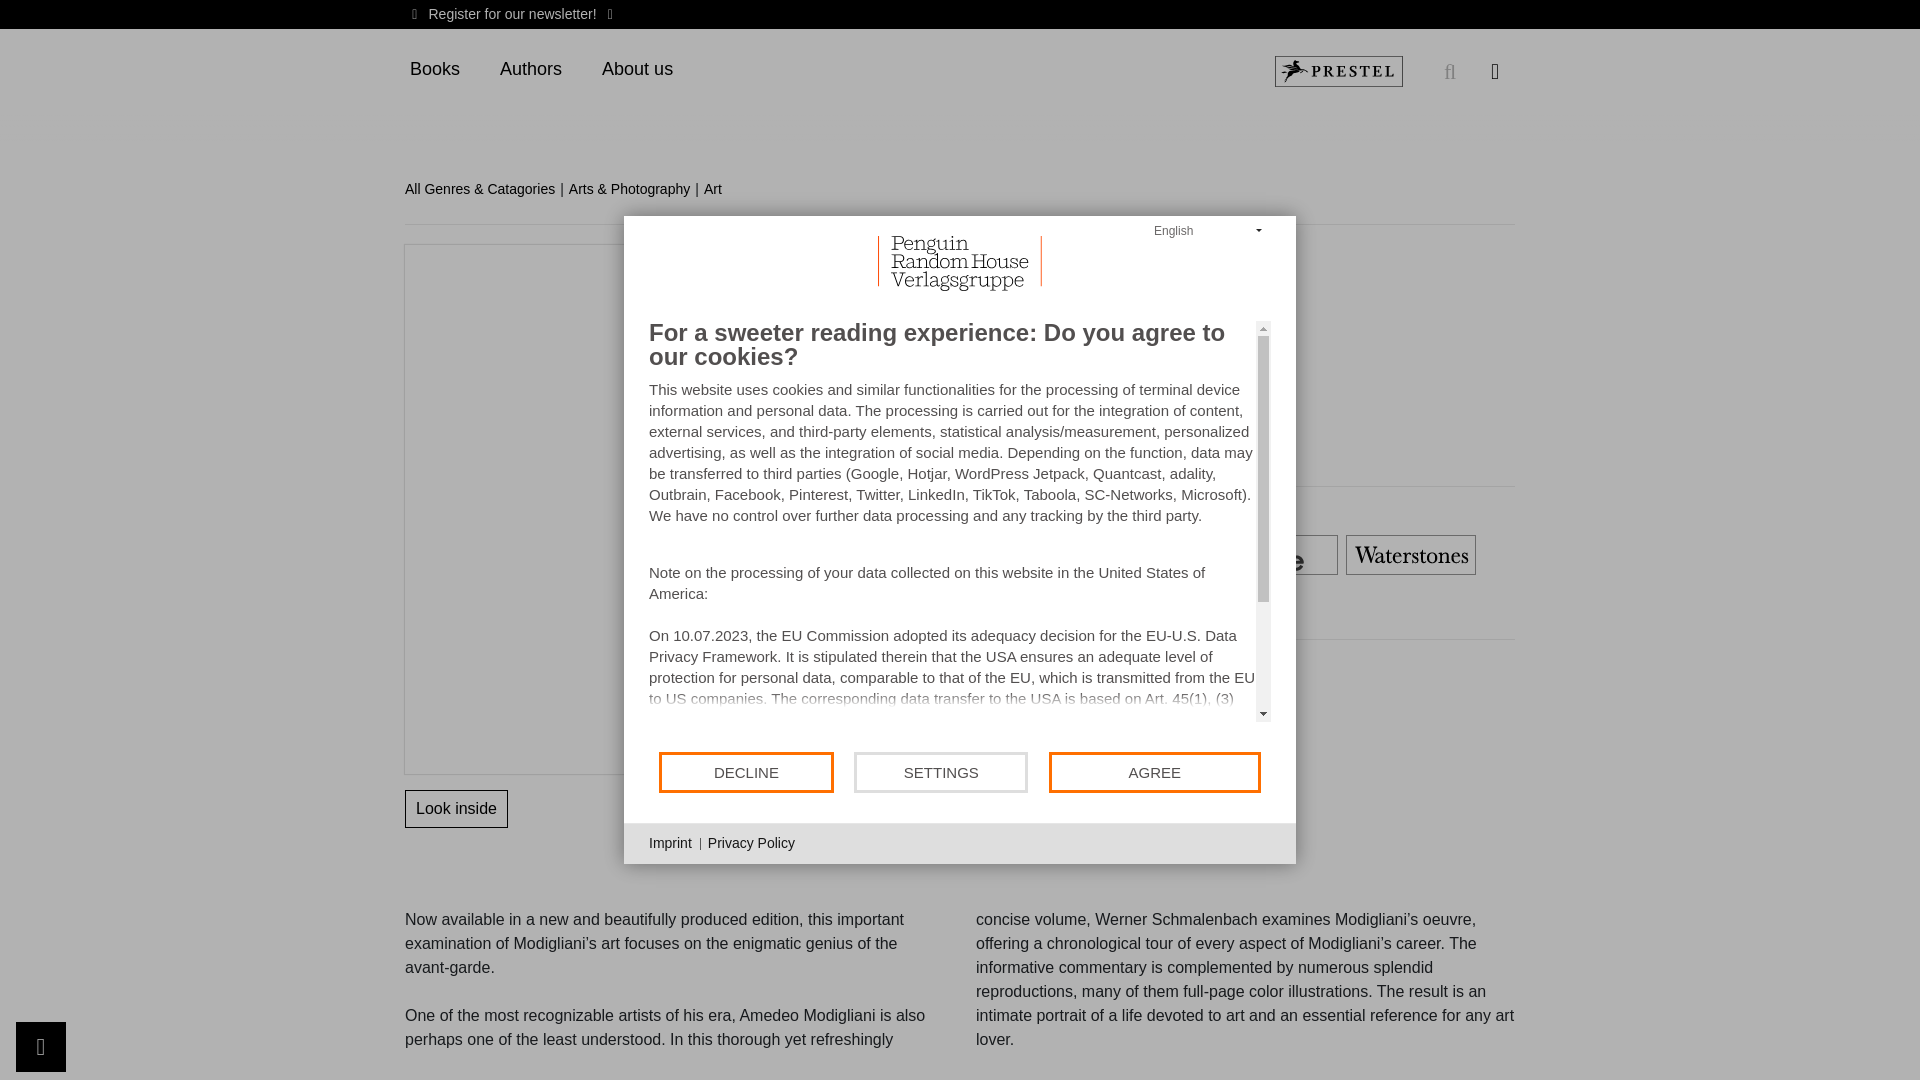 Image resolution: width=1920 pixels, height=1080 pixels. I want to click on Art, so click(720, 188).